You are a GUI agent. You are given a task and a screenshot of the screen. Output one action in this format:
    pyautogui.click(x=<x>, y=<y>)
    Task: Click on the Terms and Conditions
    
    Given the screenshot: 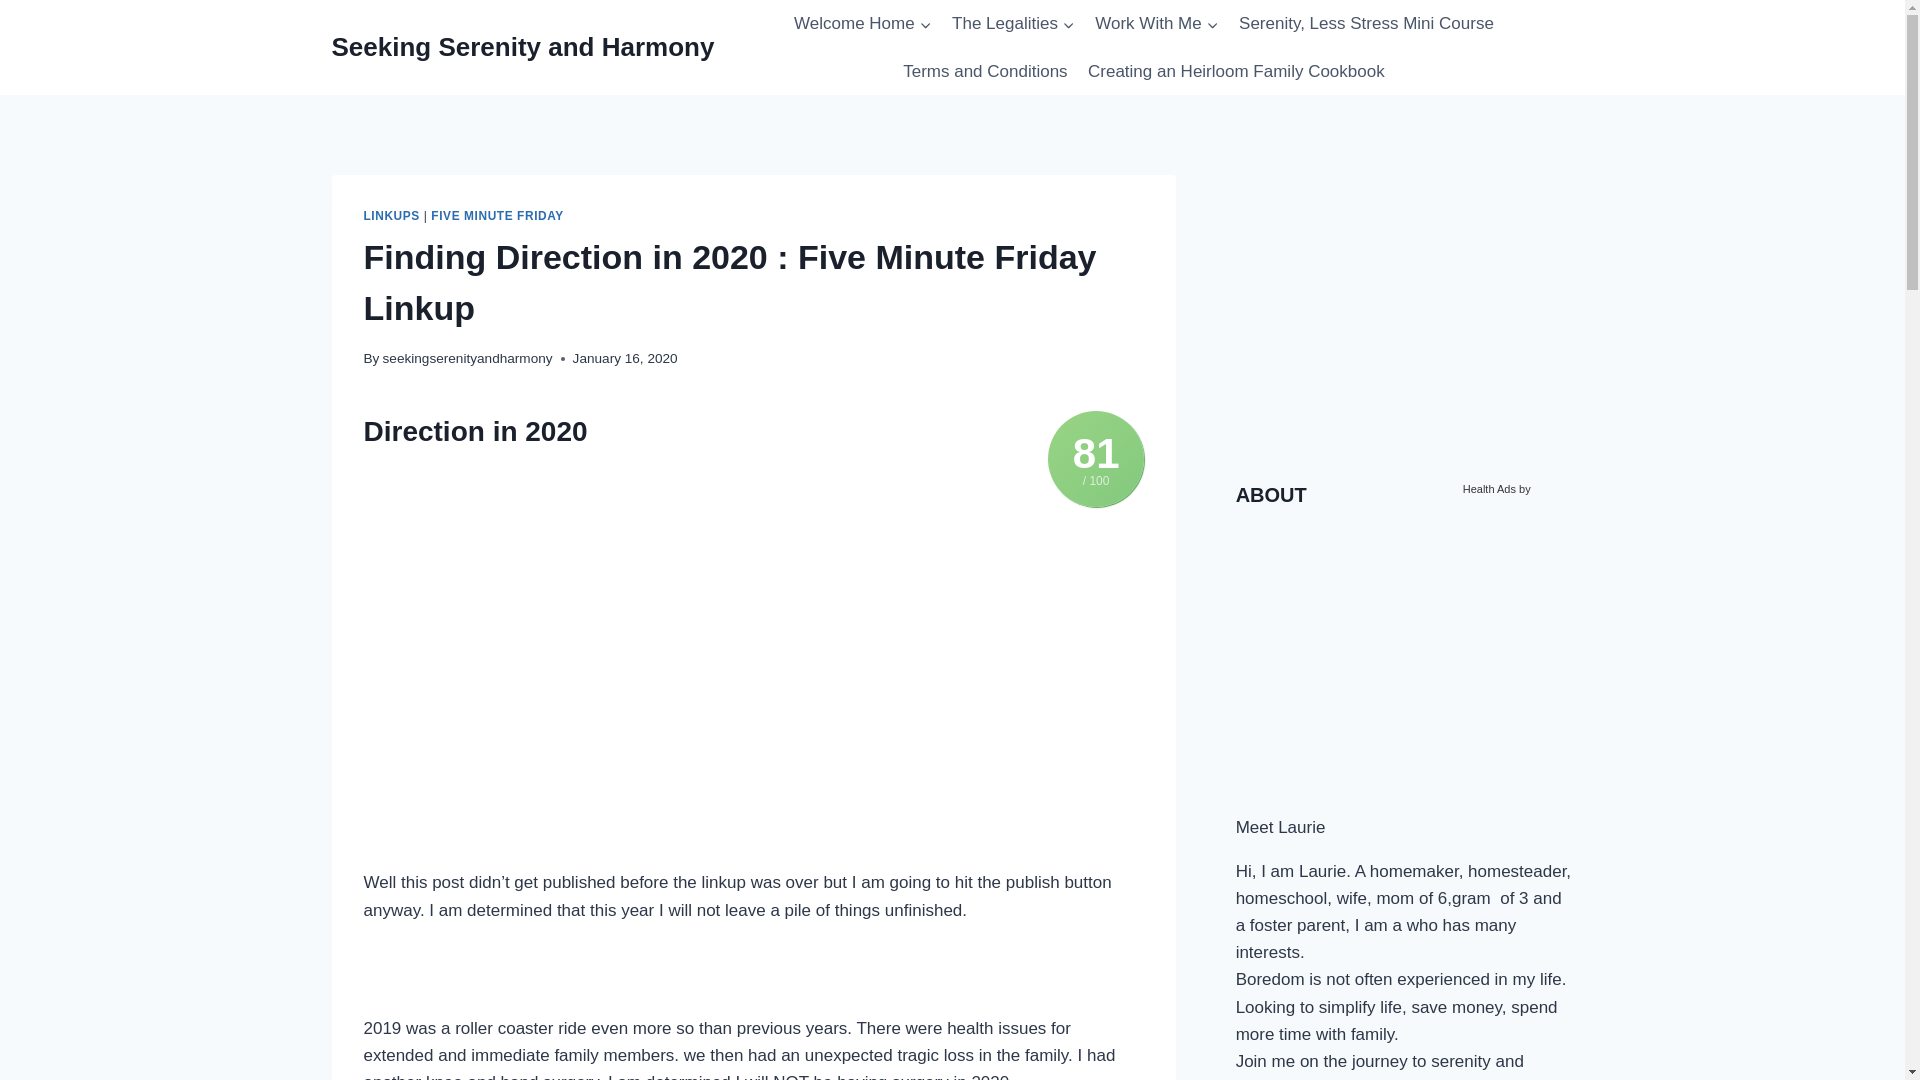 What is the action you would take?
    pyautogui.click(x=984, y=72)
    